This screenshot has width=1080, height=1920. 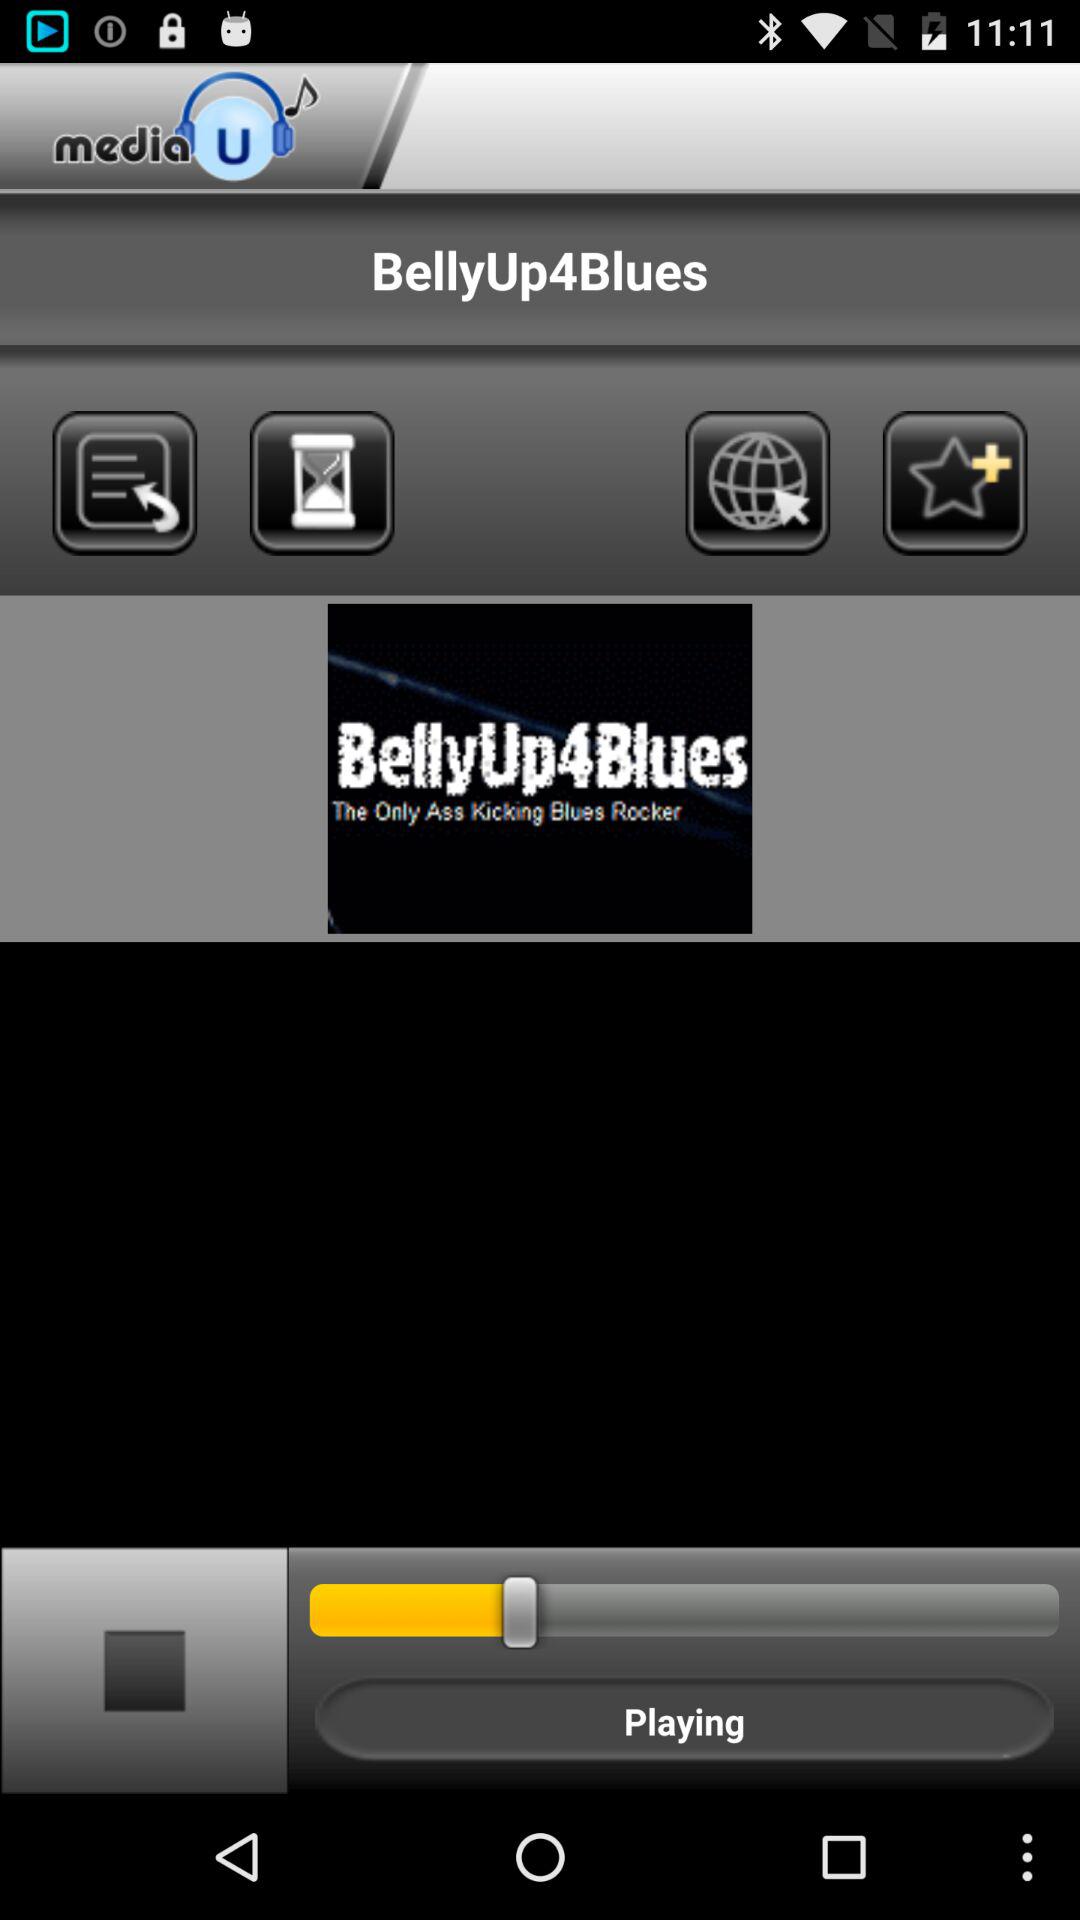 I want to click on count down option clock radio, so click(x=322, y=483).